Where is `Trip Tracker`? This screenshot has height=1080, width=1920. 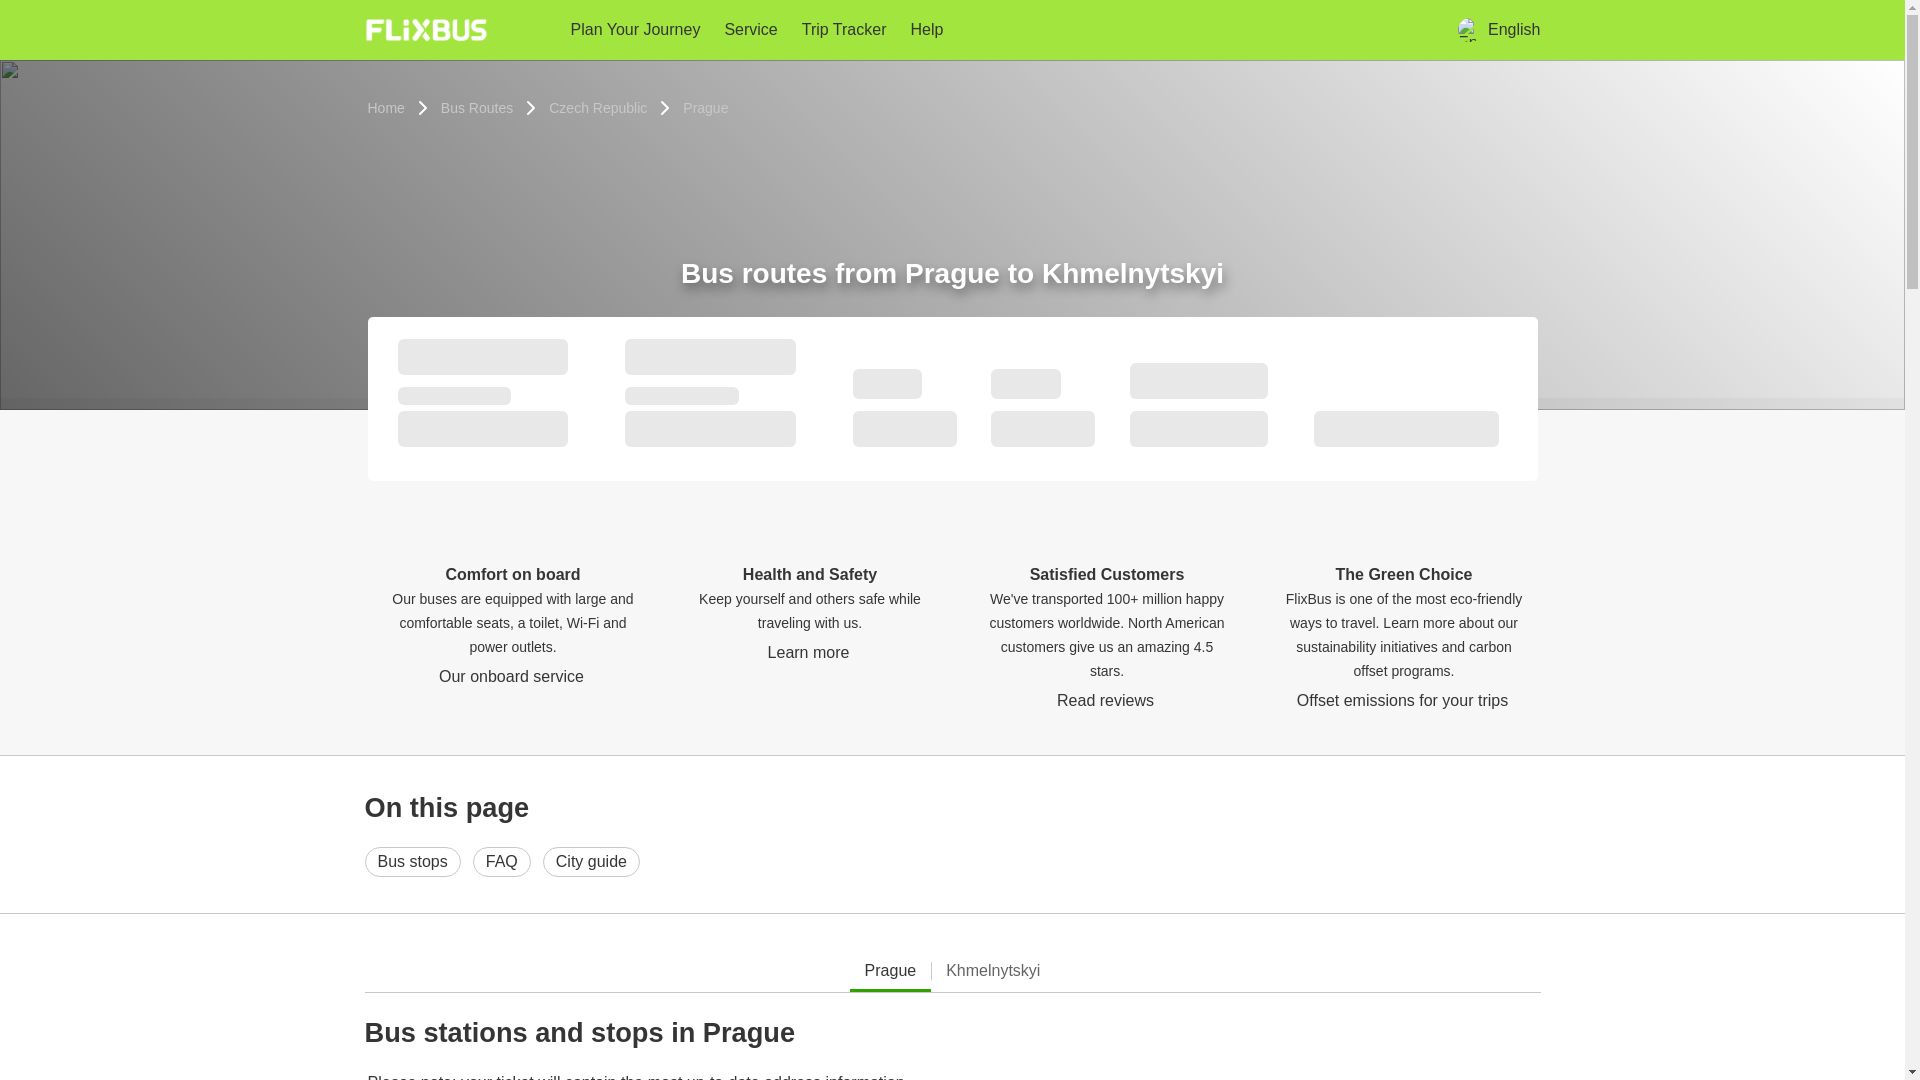 Trip Tracker is located at coordinates (844, 30).